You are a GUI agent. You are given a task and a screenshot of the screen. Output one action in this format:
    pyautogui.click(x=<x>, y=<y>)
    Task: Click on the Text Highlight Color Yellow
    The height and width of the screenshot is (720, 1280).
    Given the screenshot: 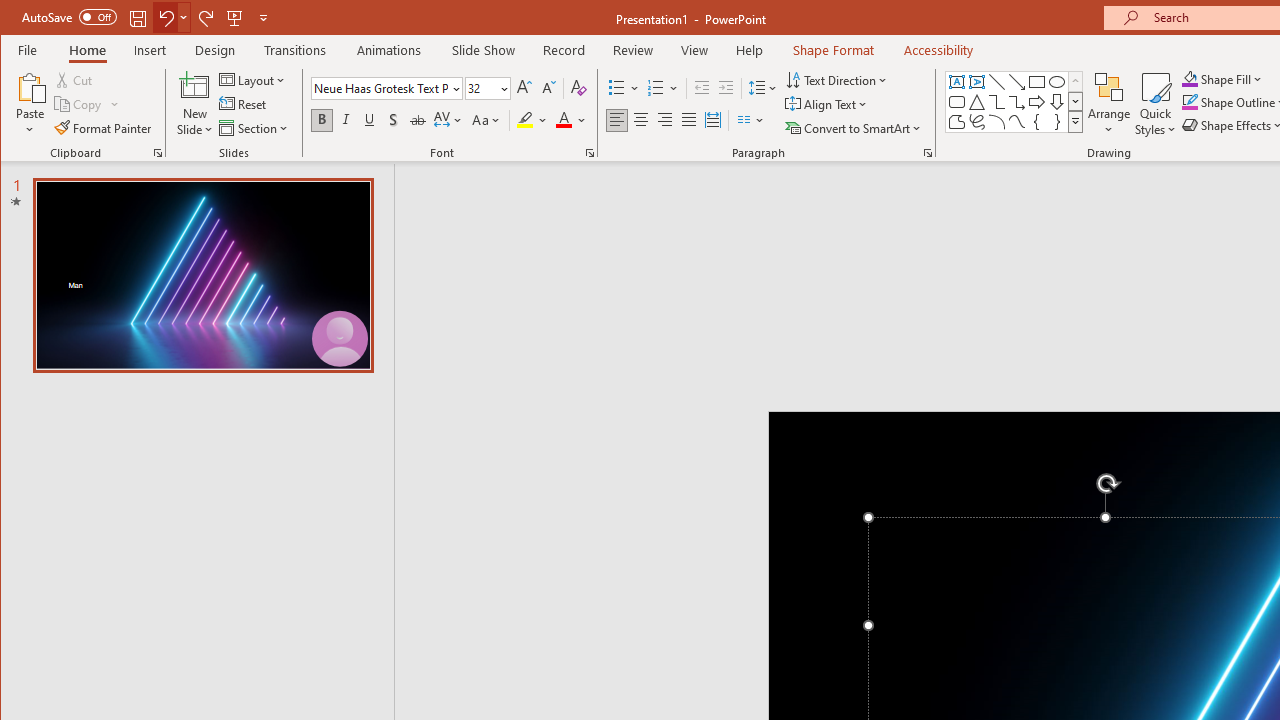 What is the action you would take?
    pyautogui.click(x=525, y=120)
    